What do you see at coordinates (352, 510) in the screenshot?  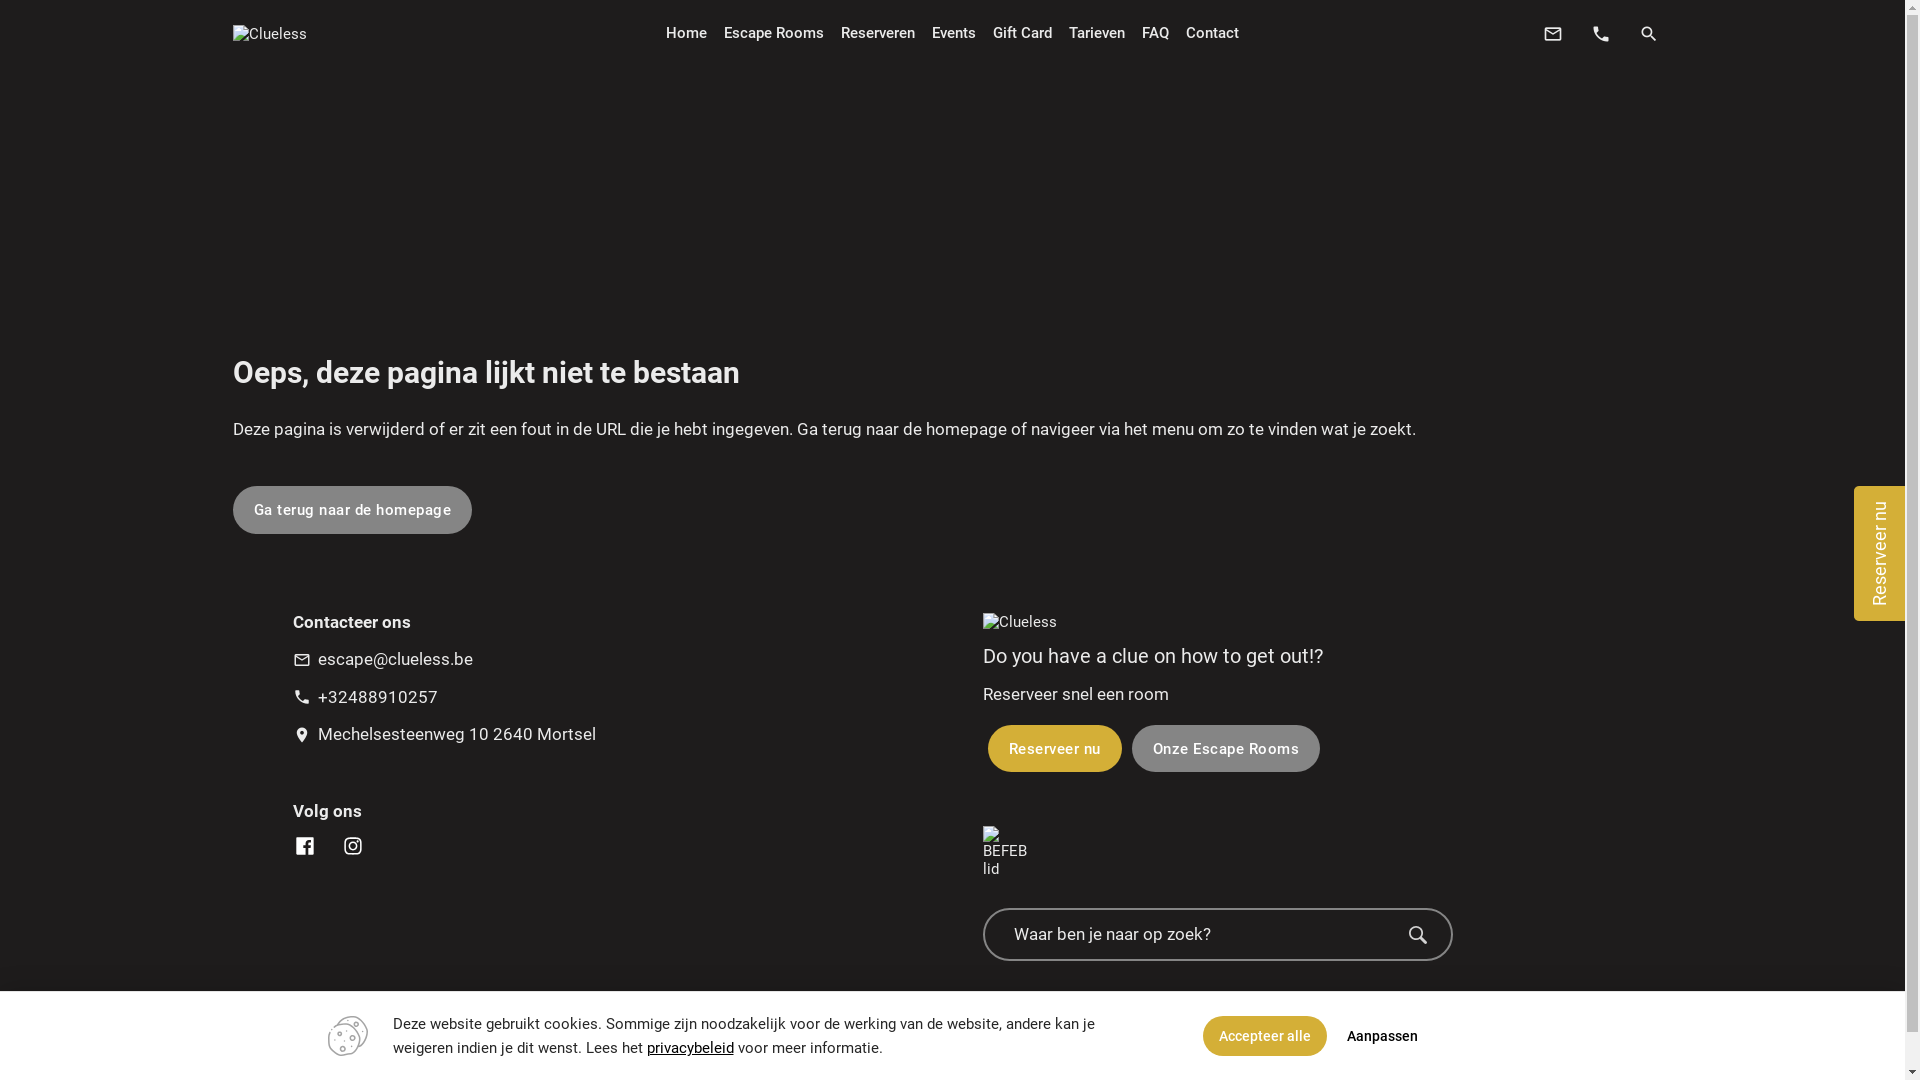 I see `Ga terug naar de homepage` at bounding box center [352, 510].